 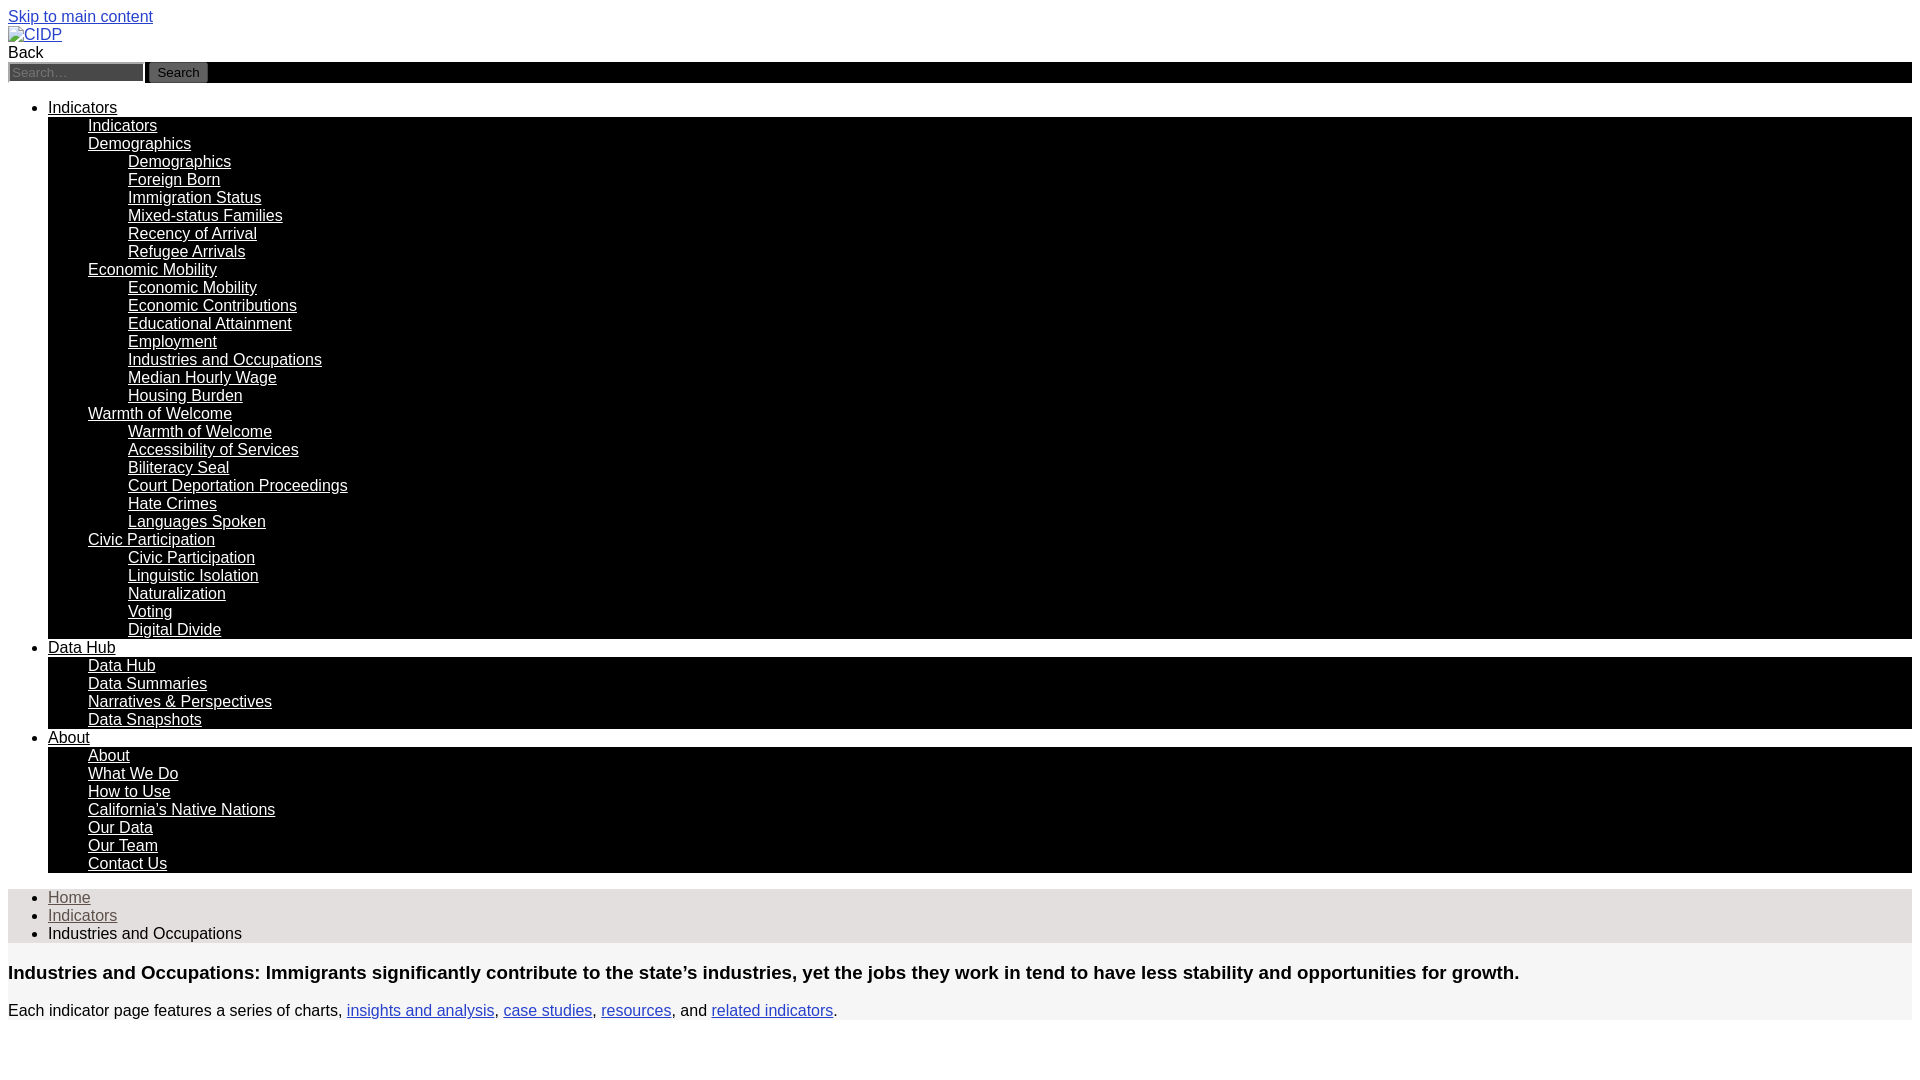 I want to click on Indicators, so click(x=122, y=124).